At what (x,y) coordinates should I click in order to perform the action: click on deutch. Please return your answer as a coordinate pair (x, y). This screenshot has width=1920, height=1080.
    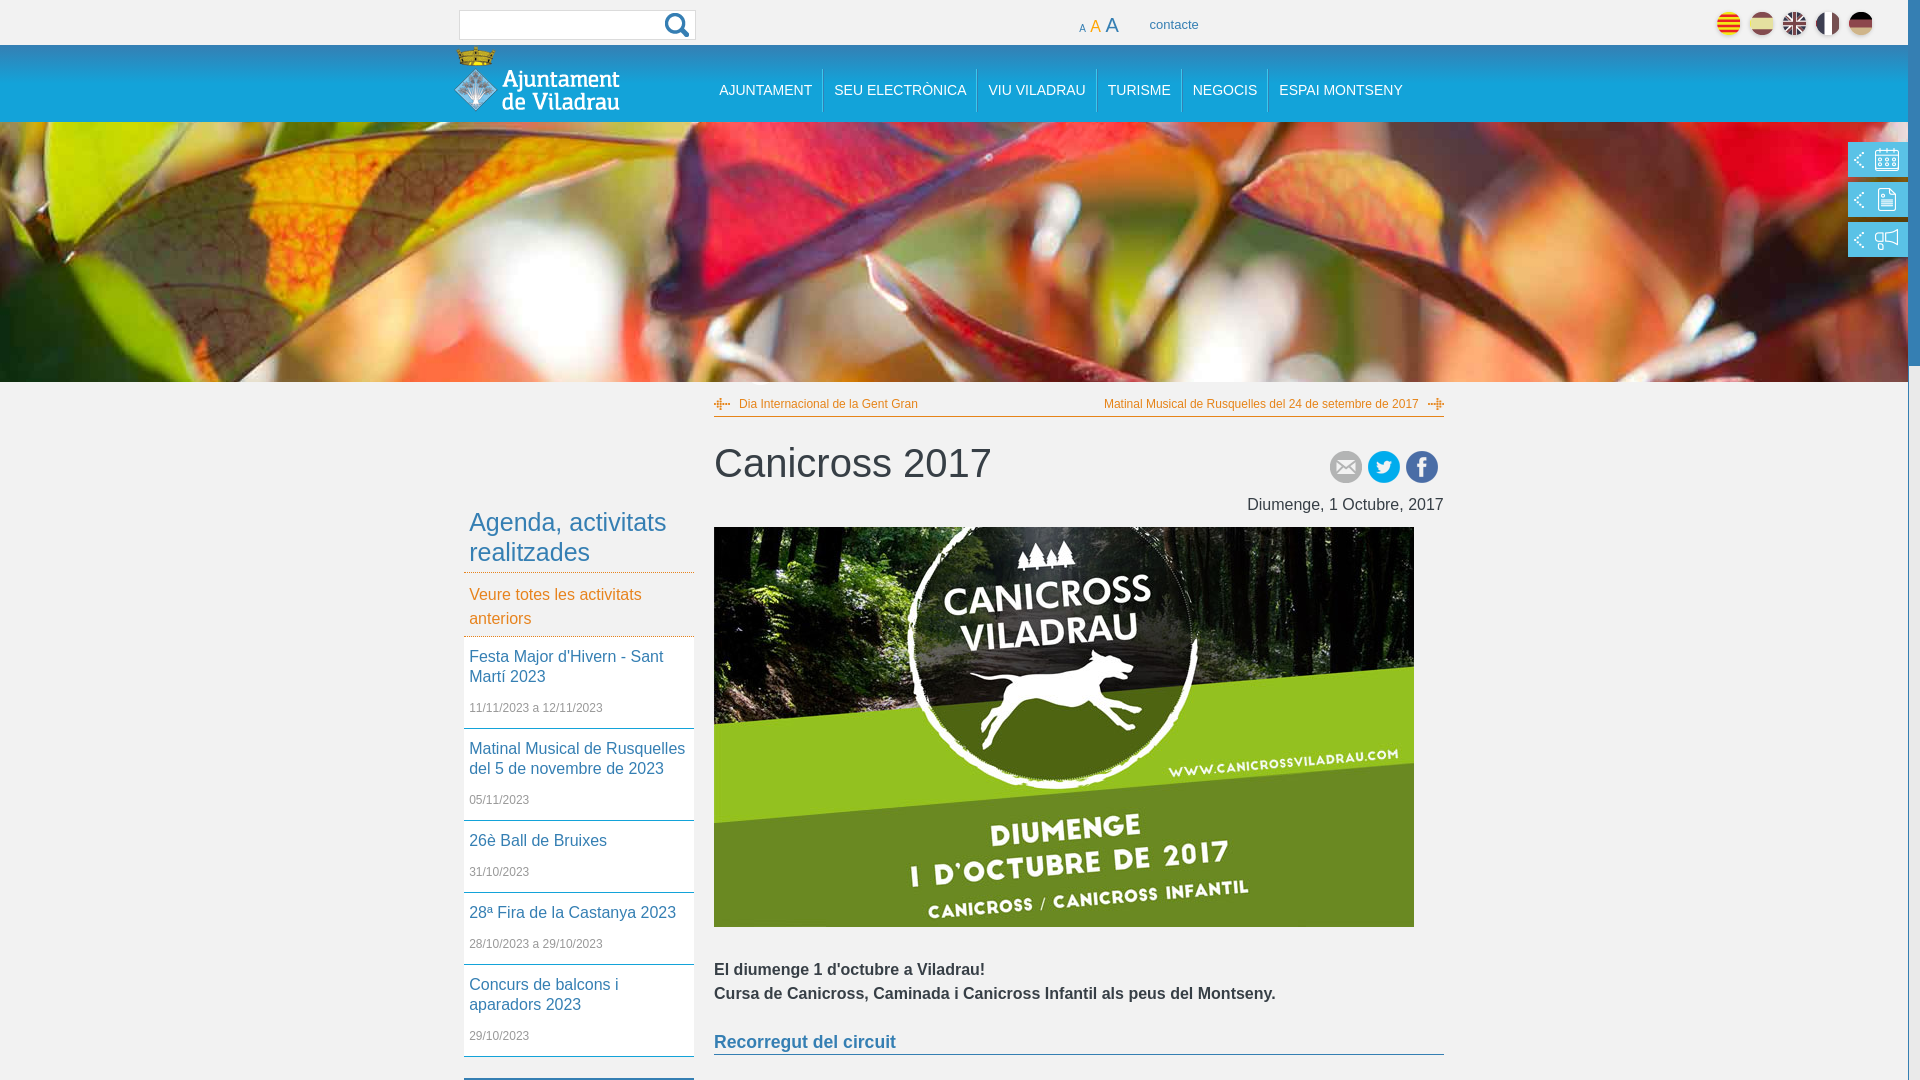
    Looking at the image, I should click on (1860, 24).